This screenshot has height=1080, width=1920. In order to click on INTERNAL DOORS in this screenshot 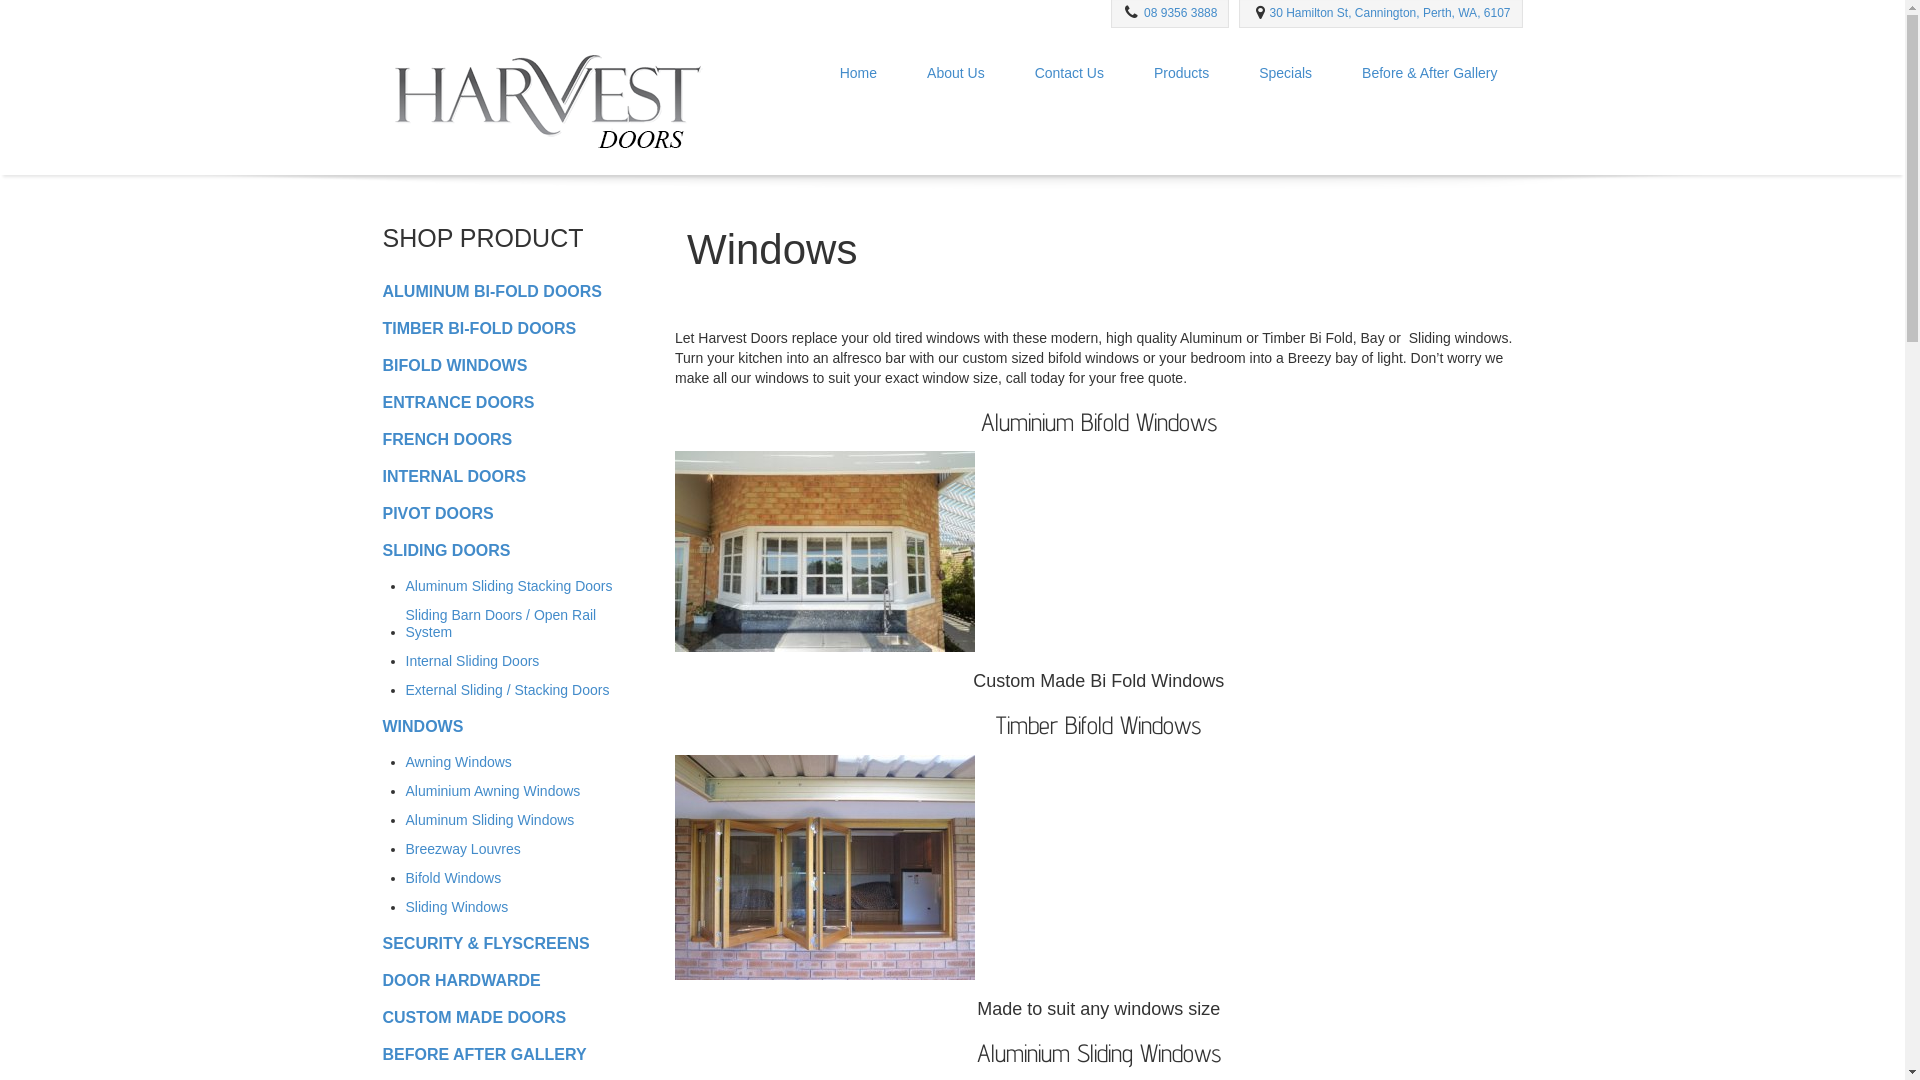, I will do `click(454, 476)`.